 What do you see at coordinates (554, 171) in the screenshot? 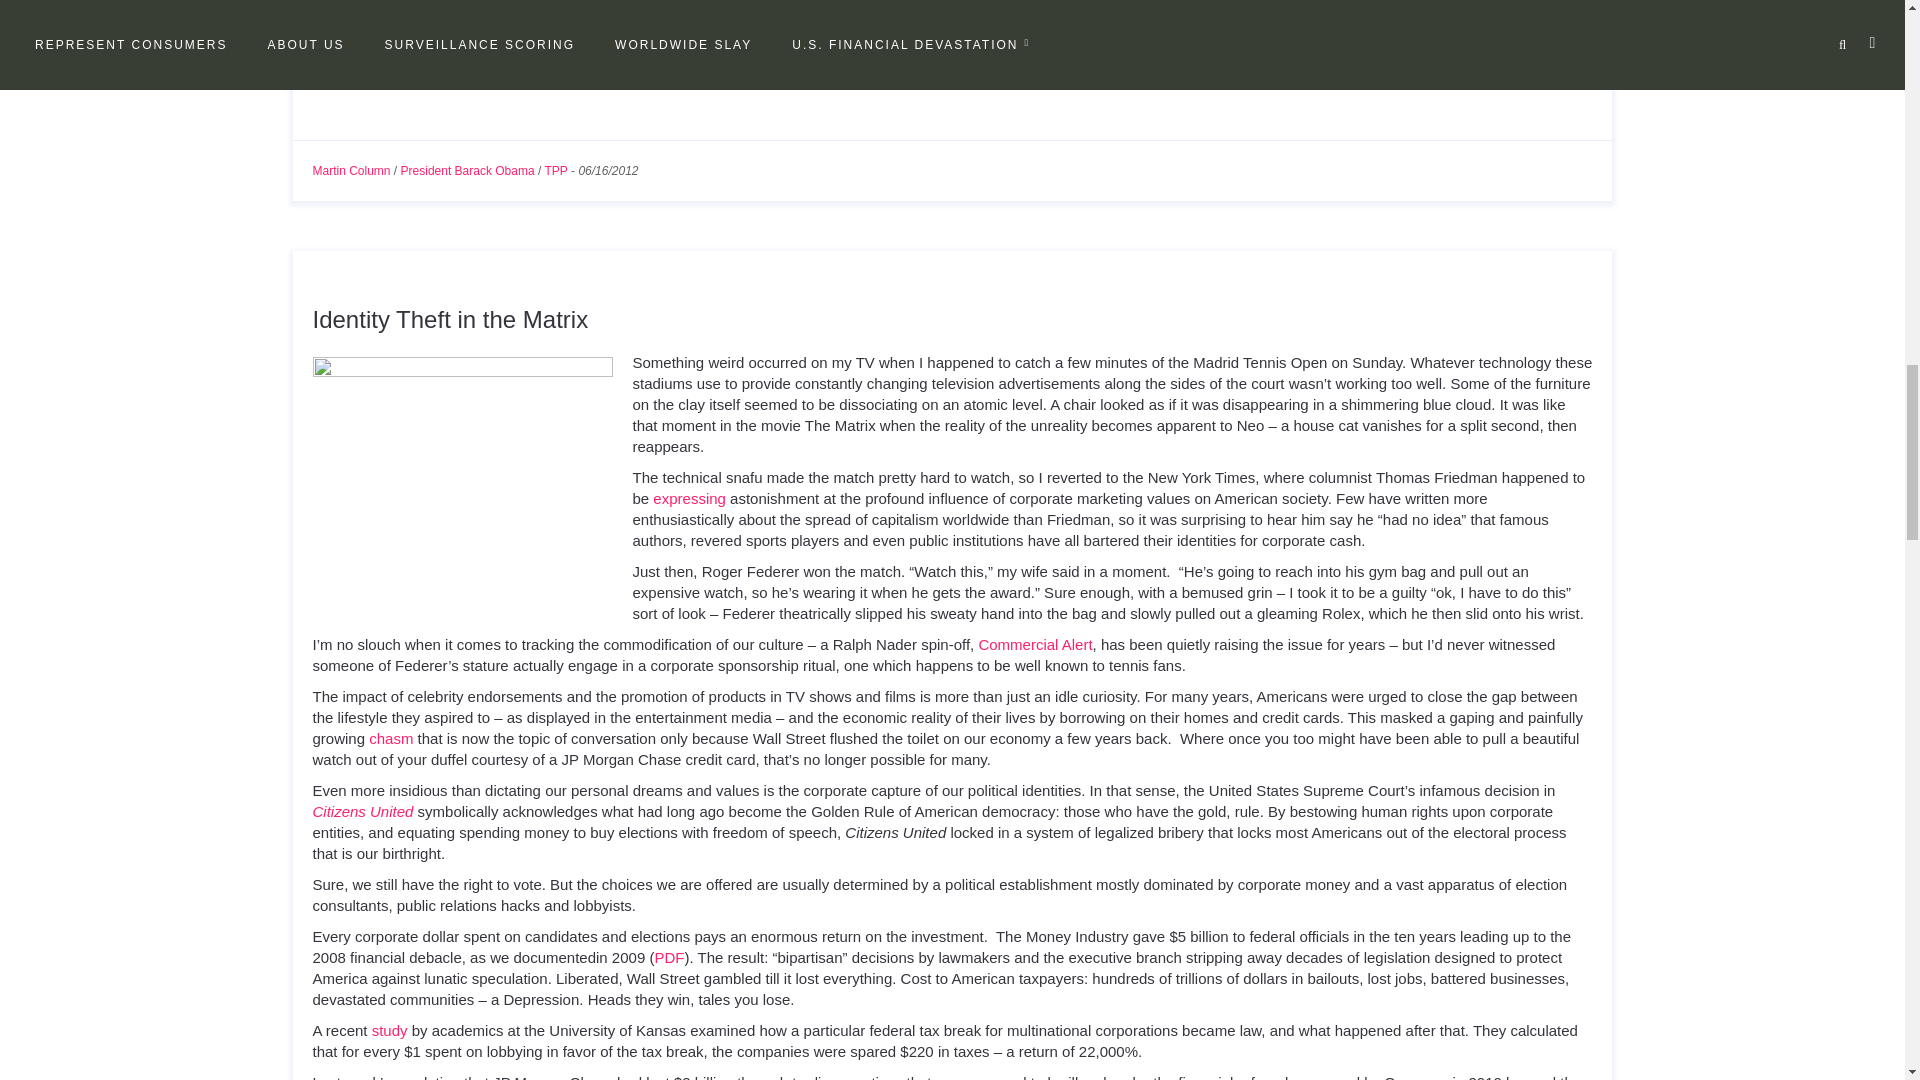
I see `TPP` at bounding box center [554, 171].